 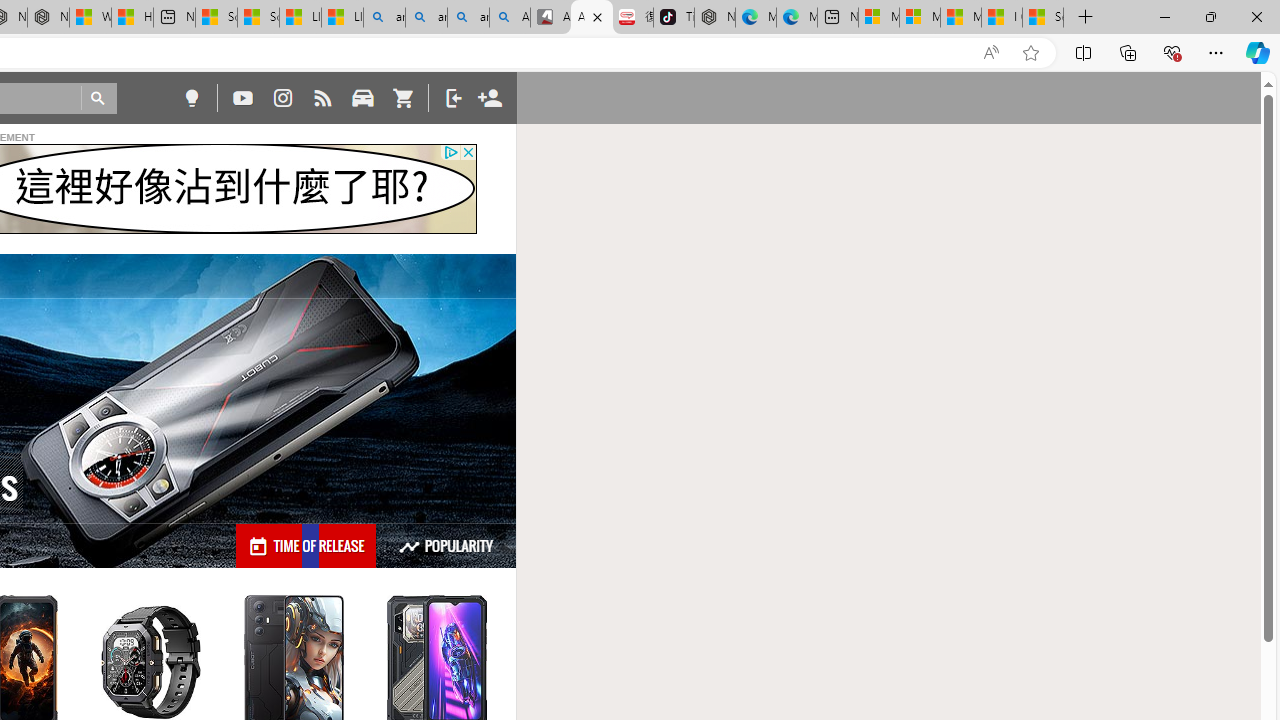 I want to click on amazon - Search, so click(x=426, y=18).